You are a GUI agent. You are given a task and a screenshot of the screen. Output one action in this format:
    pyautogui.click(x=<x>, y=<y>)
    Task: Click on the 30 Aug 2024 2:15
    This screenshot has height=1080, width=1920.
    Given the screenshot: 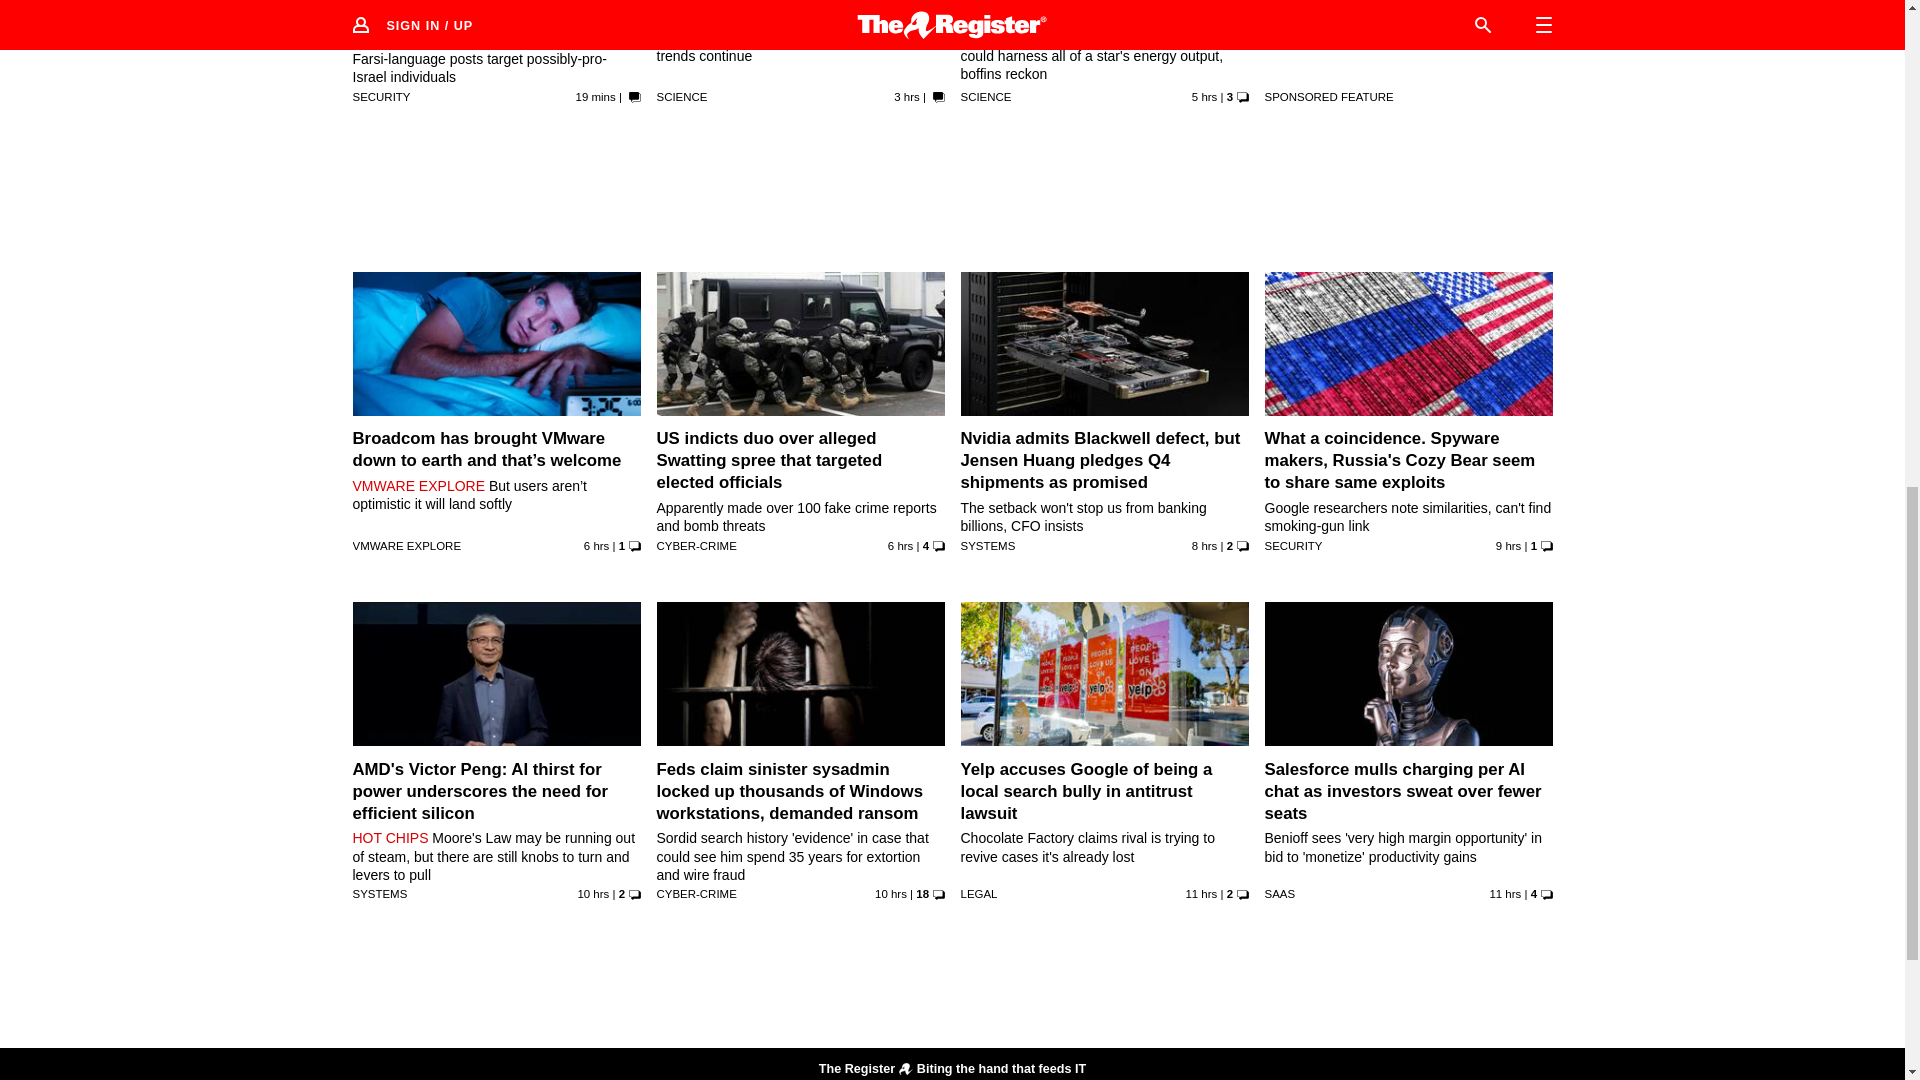 What is the action you would take?
    pyautogui.click(x=906, y=96)
    